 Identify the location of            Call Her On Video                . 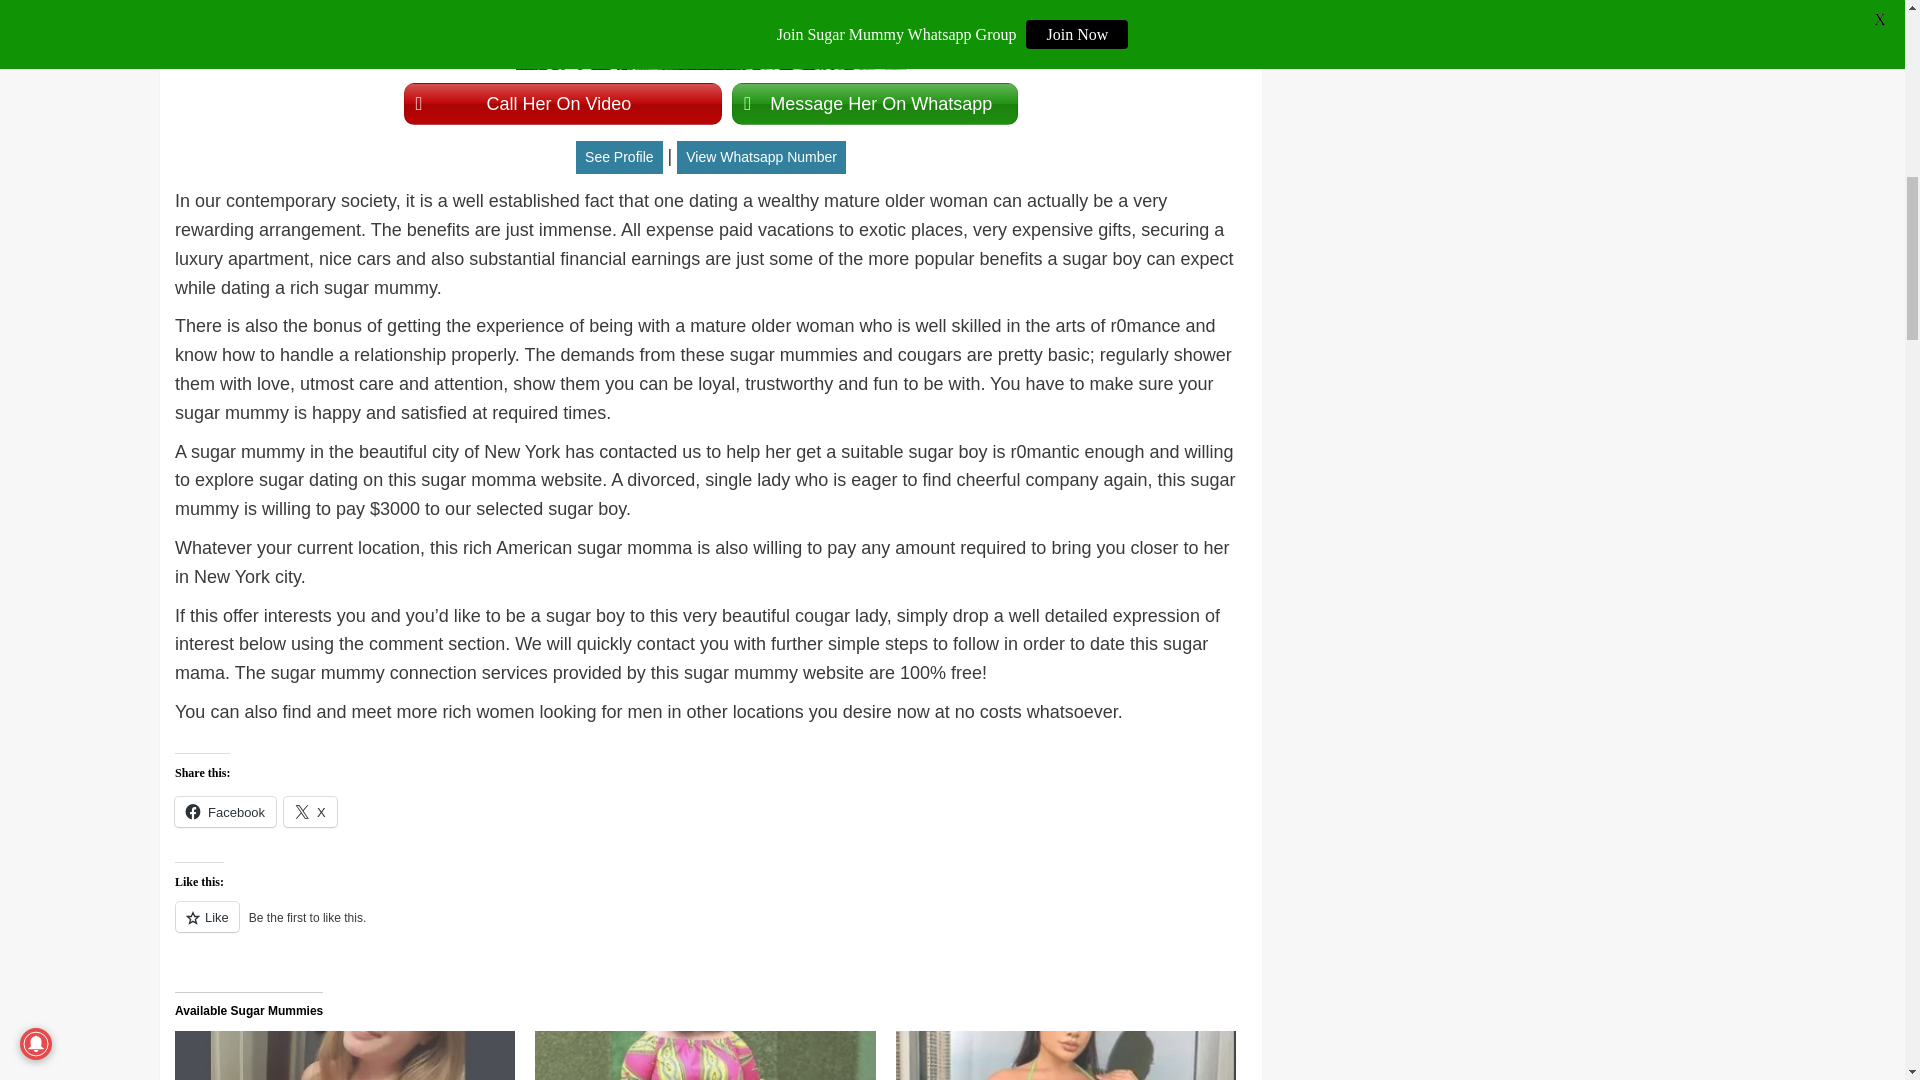
(563, 104).